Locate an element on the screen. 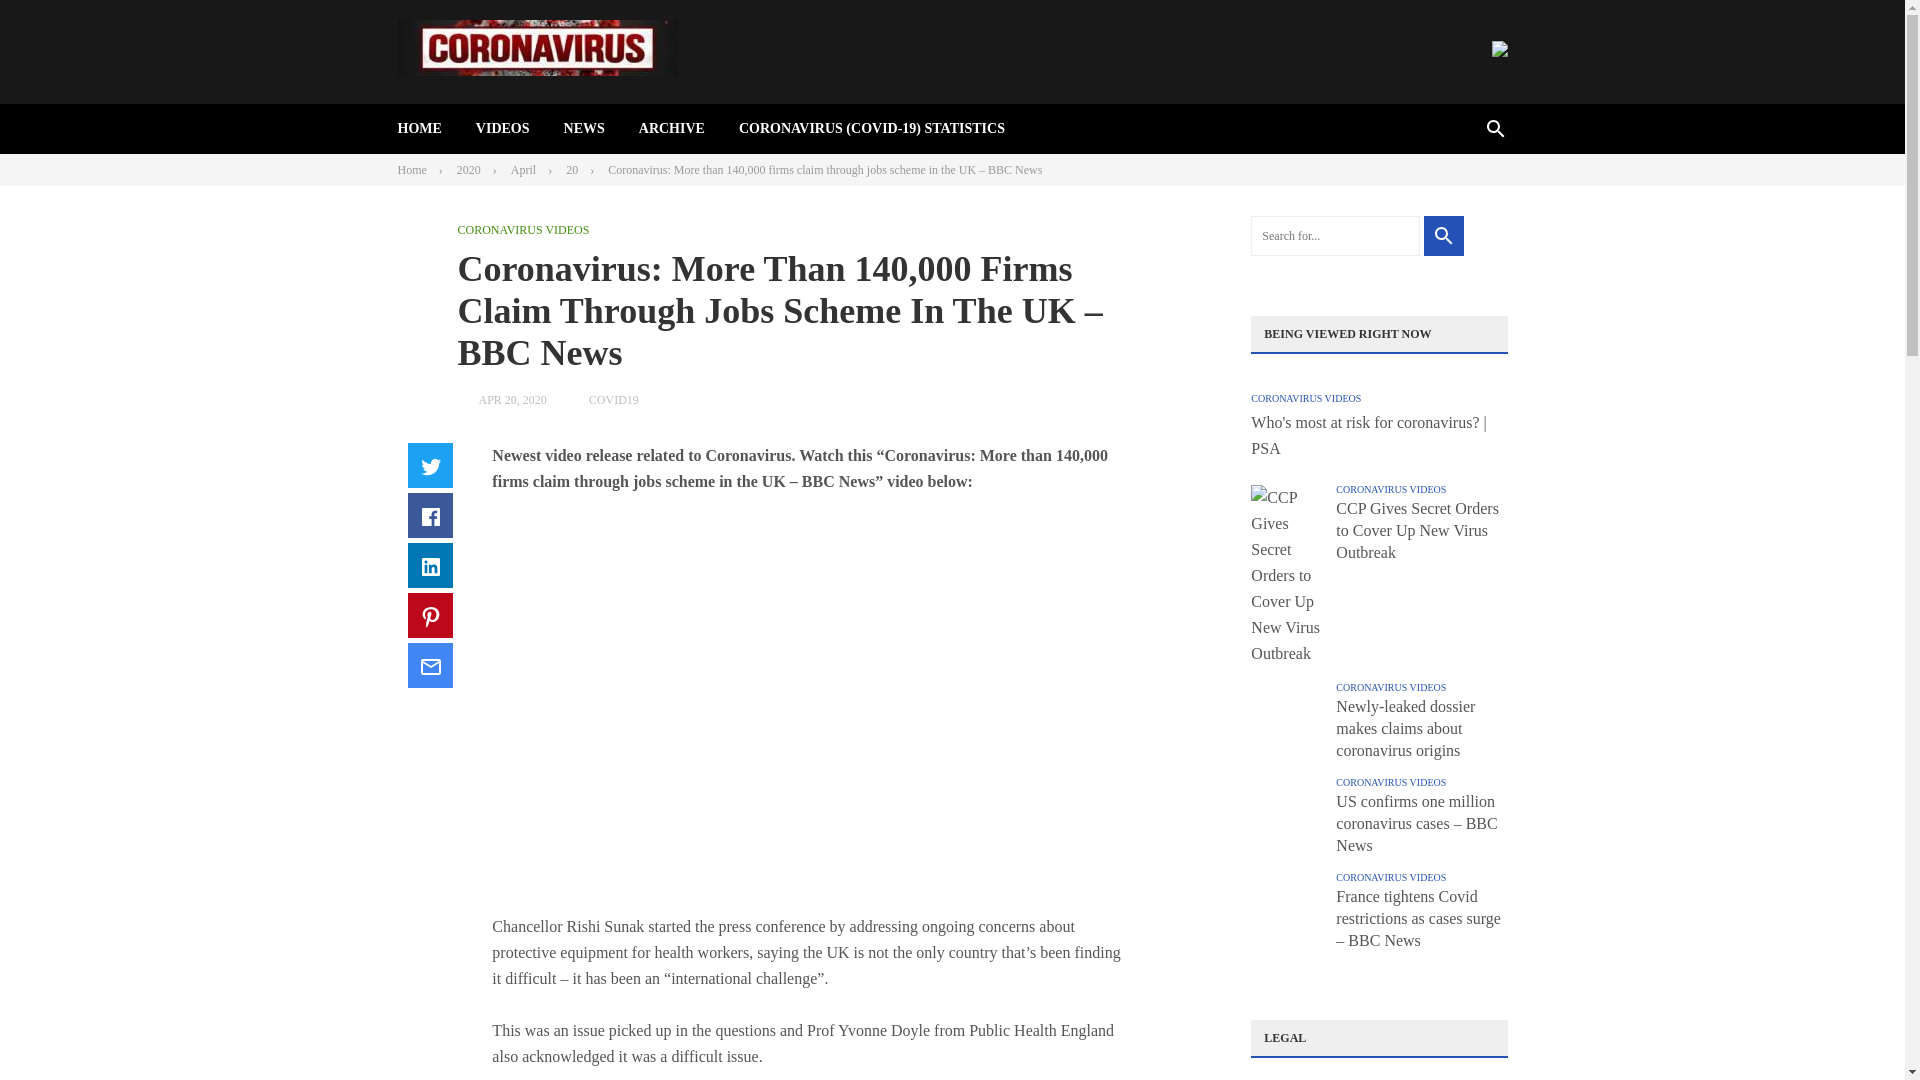 The width and height of the screenshot is (1920, 1080). COVID19 is located at coordinates (614, 400).